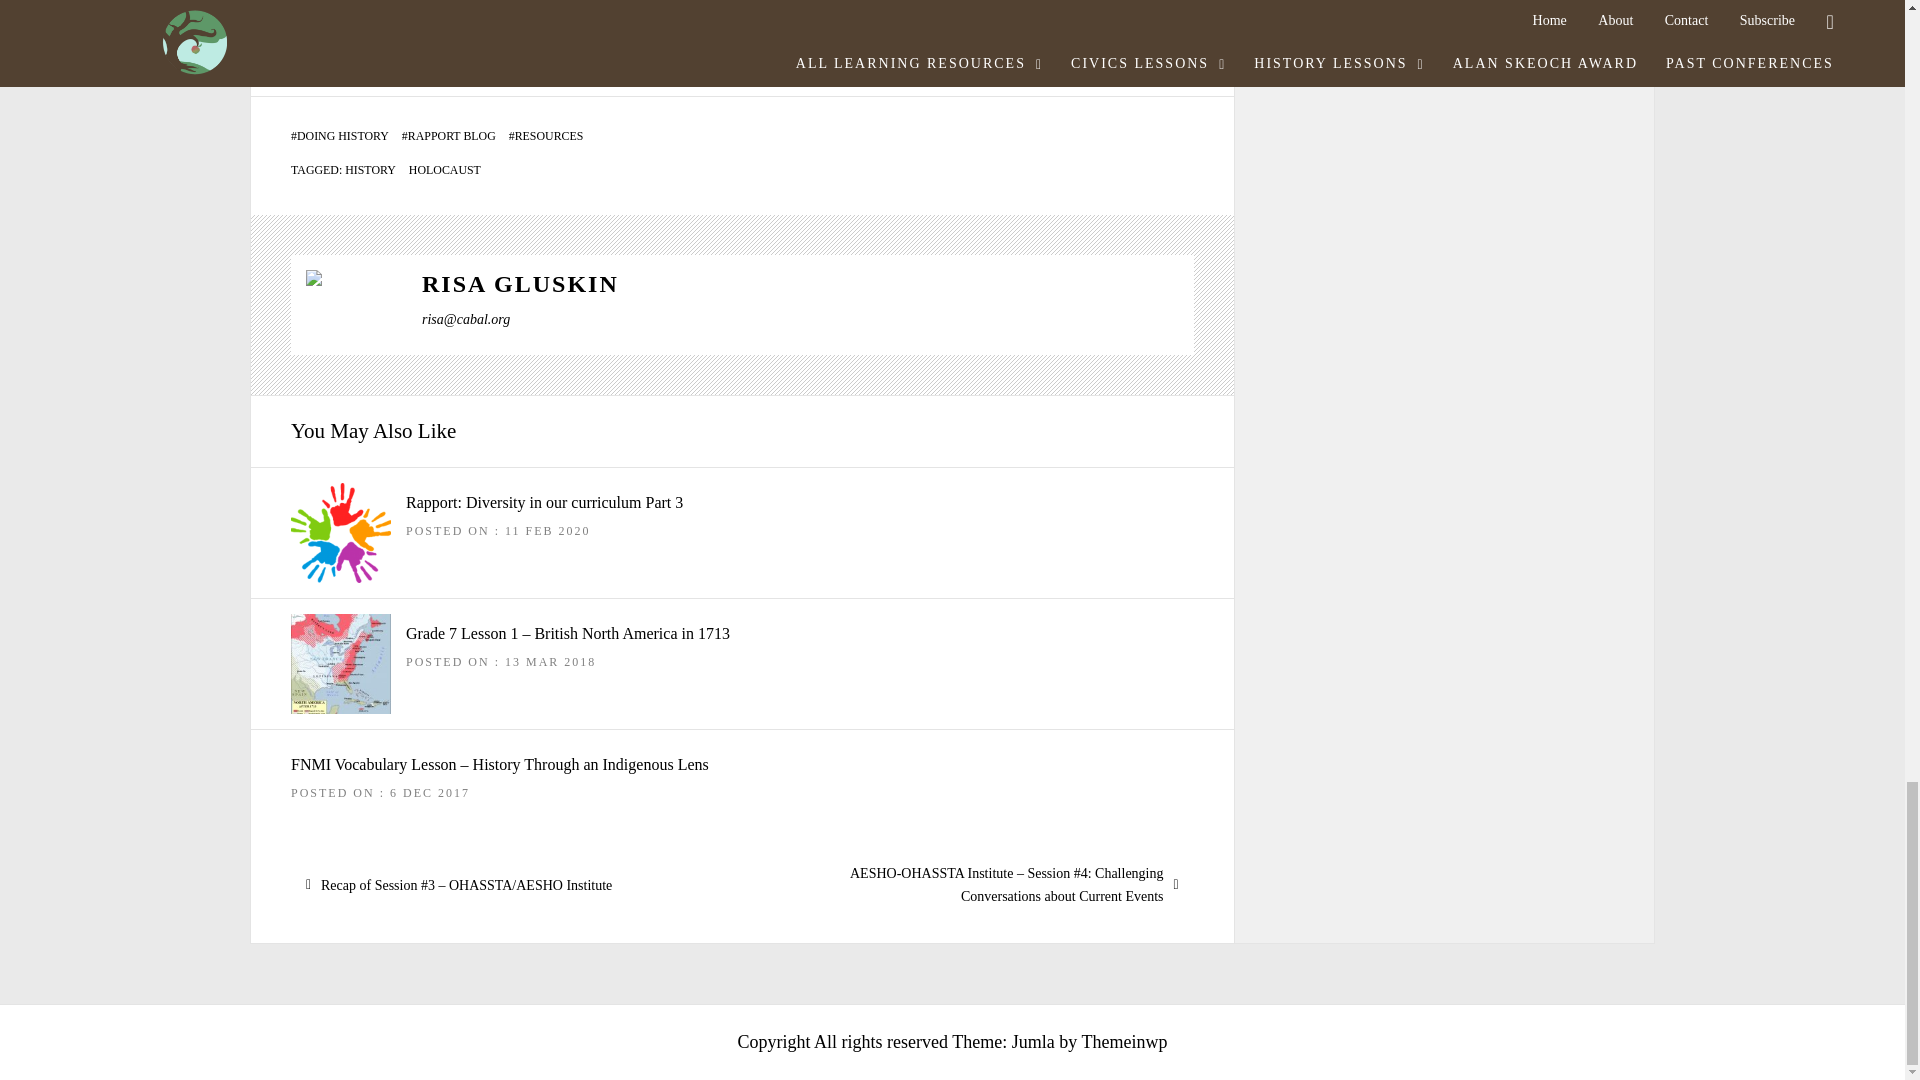  What do you see at coordinates (541, 52) in the screenshot?
I see `Share on Facebook` at bounding box center [541, 52].